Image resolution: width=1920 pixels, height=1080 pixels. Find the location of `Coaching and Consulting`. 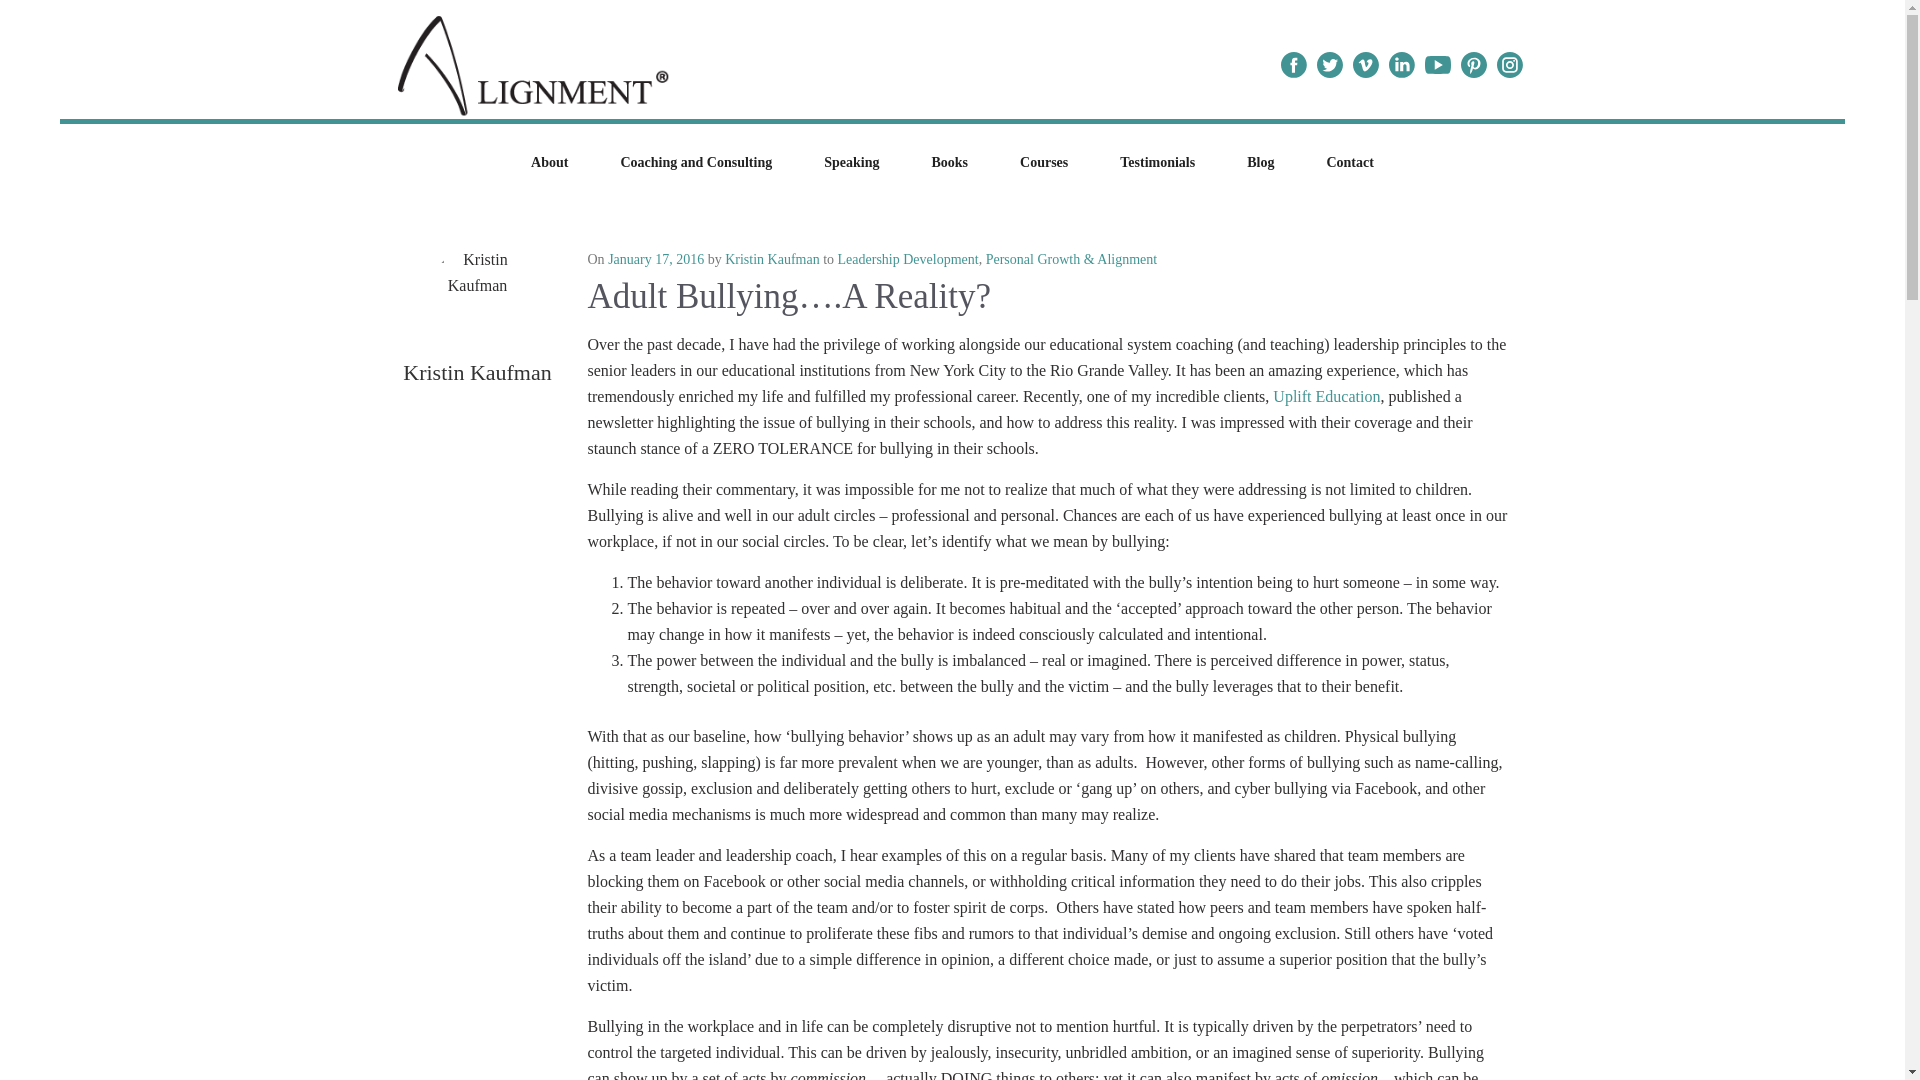

Coaching and Consulting is located at coordinates (696, 162).